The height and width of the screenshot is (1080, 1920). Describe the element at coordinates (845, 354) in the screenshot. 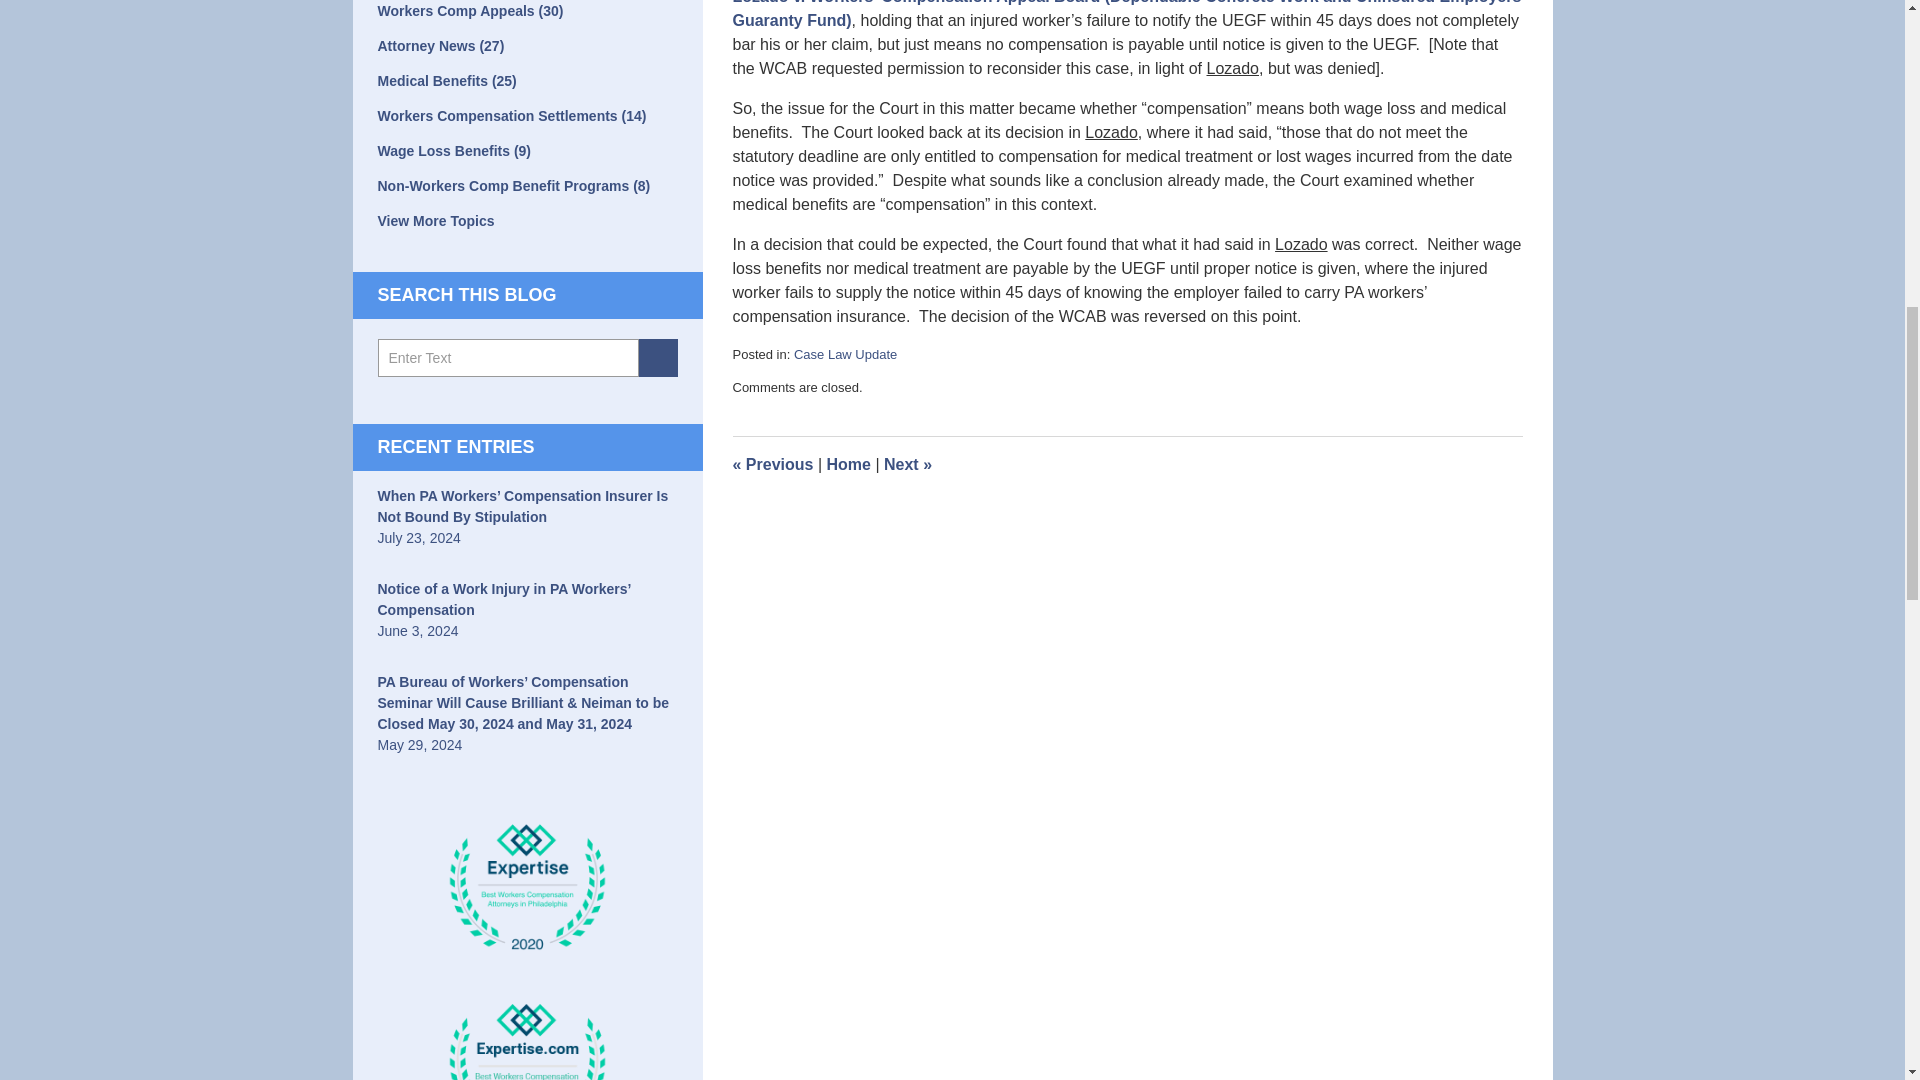

I see `View all posts in Case Law Update` at that location.